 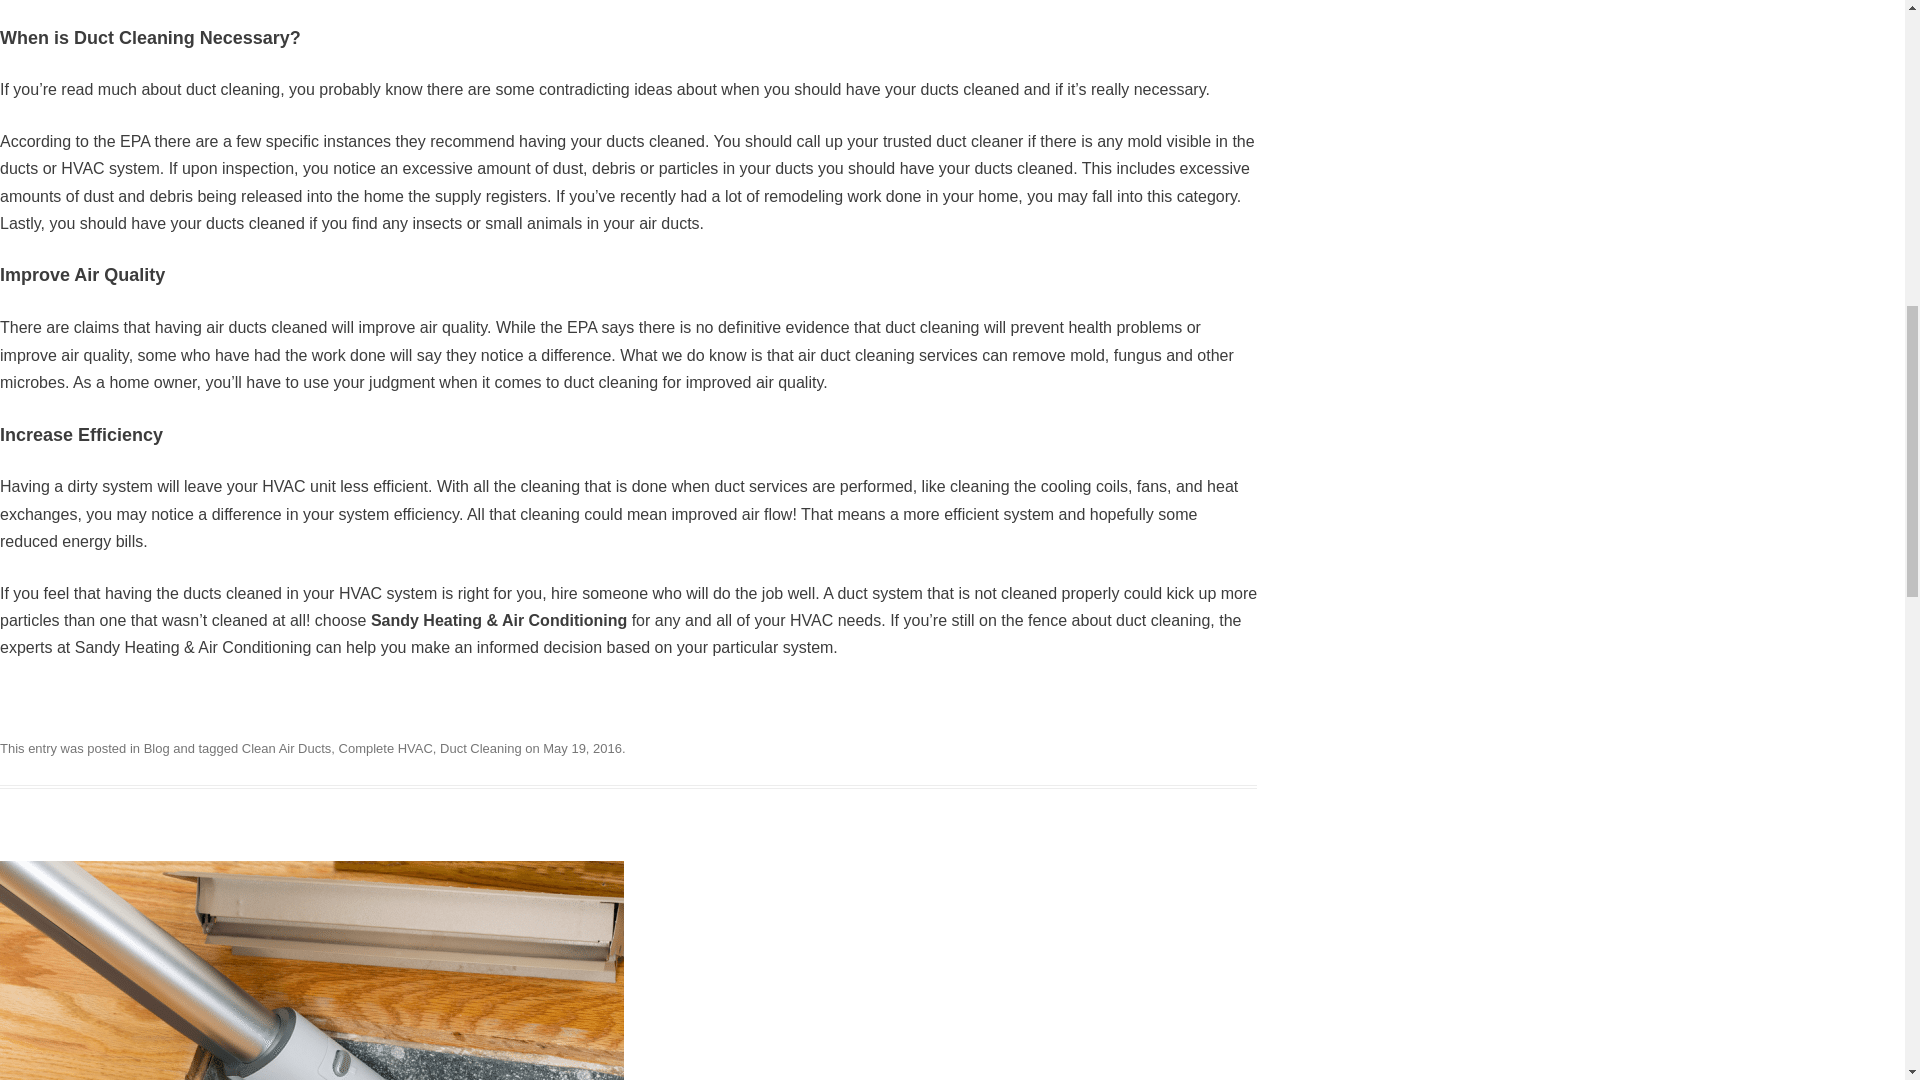 I want to click on Blog, so click(x=157, y=748).